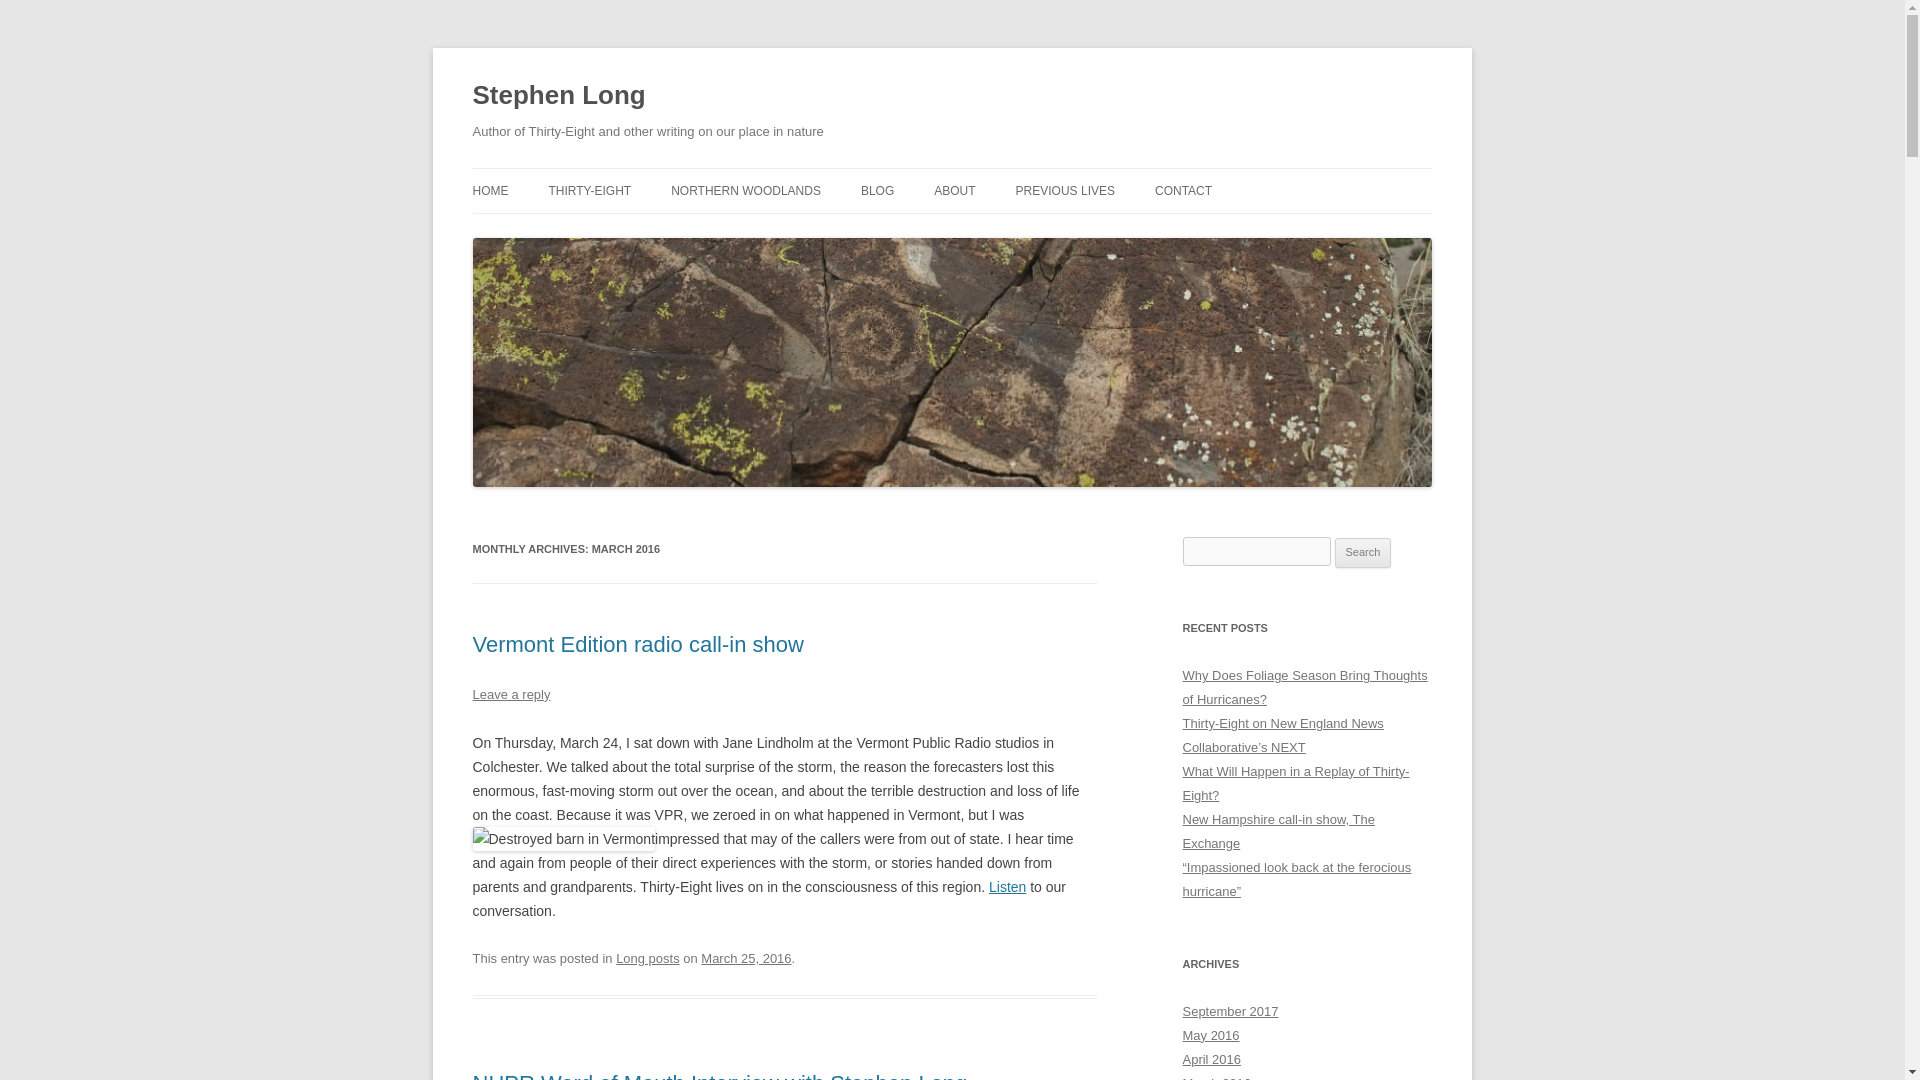 The height and width of the screenshot is (1080, 1920). I want to click on BLOG, so click(877, 190).